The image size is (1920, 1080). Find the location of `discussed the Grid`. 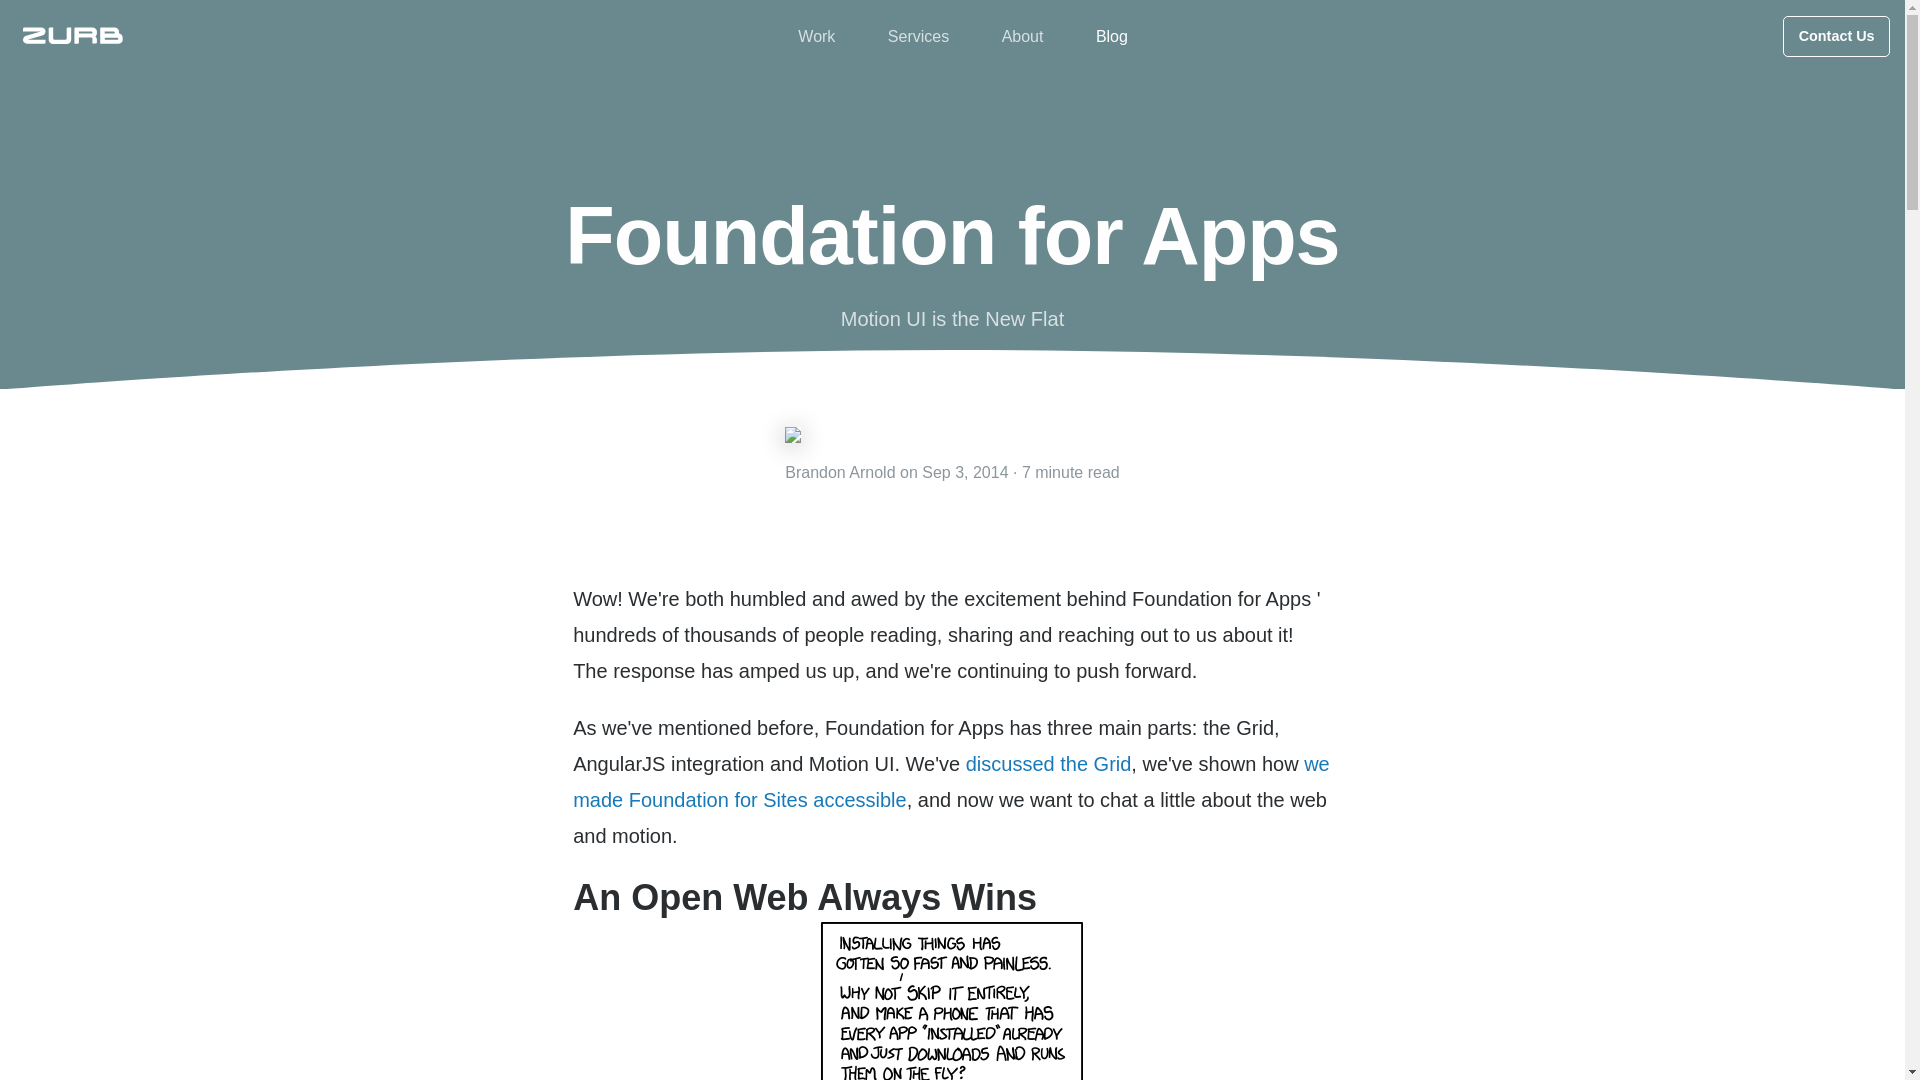

discussed the Grid is located at coordinates (1048, 764).